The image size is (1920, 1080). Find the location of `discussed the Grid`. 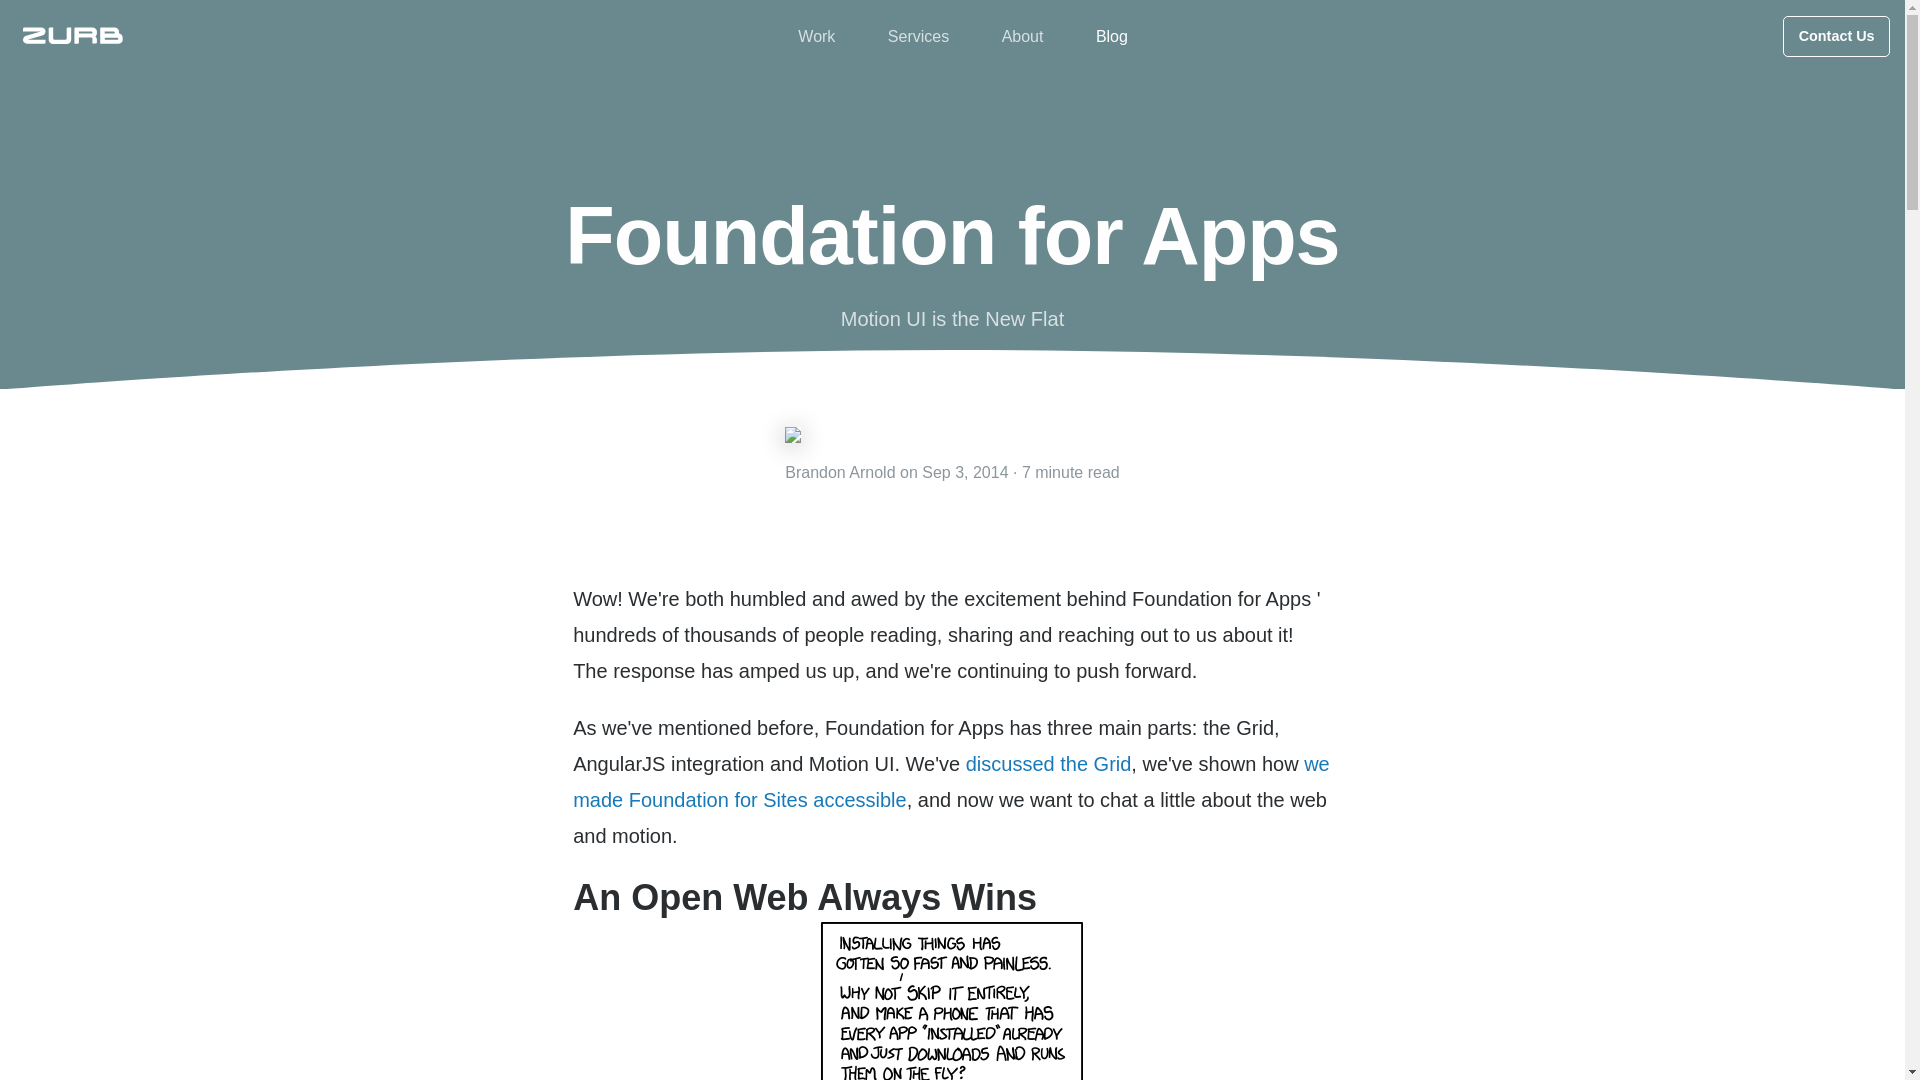

discussed the Grid is located at coordinates (1048, 764).